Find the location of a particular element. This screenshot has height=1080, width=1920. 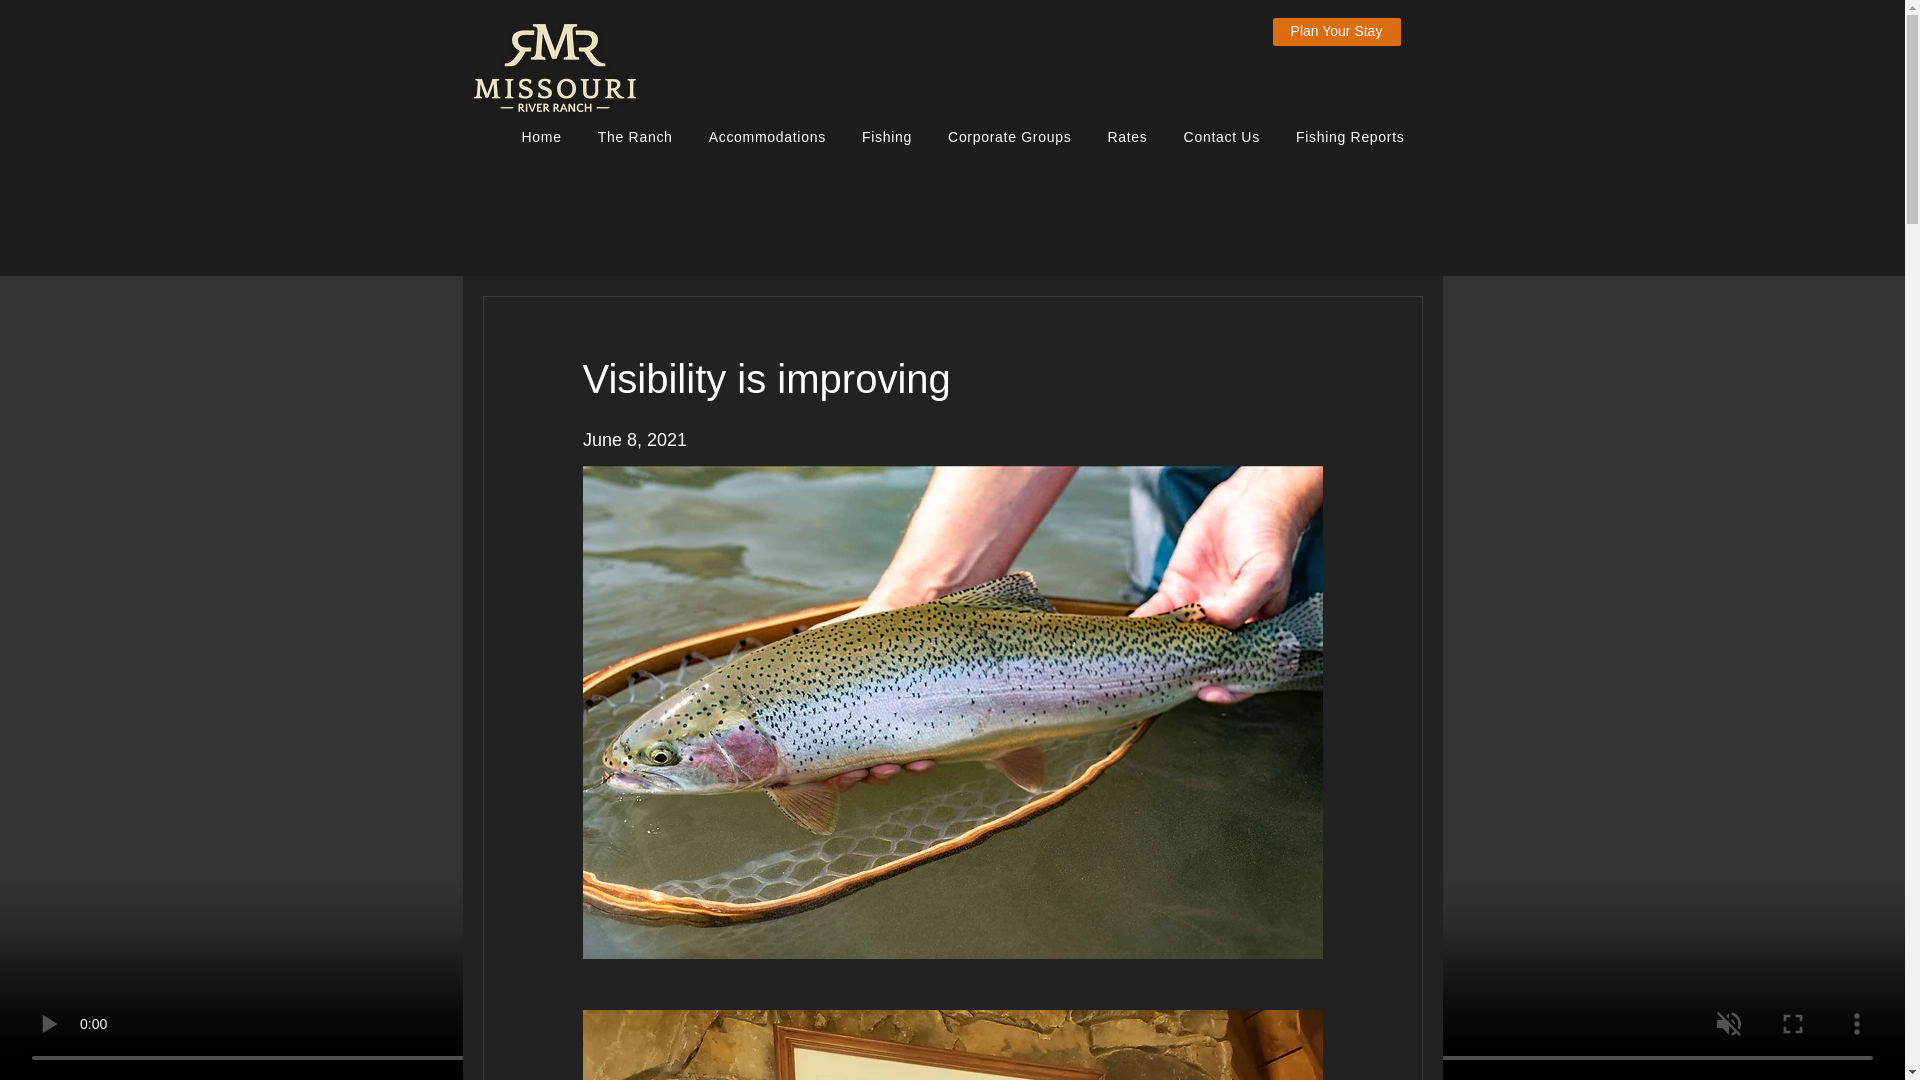

Home is located at coordinates (530, 137).